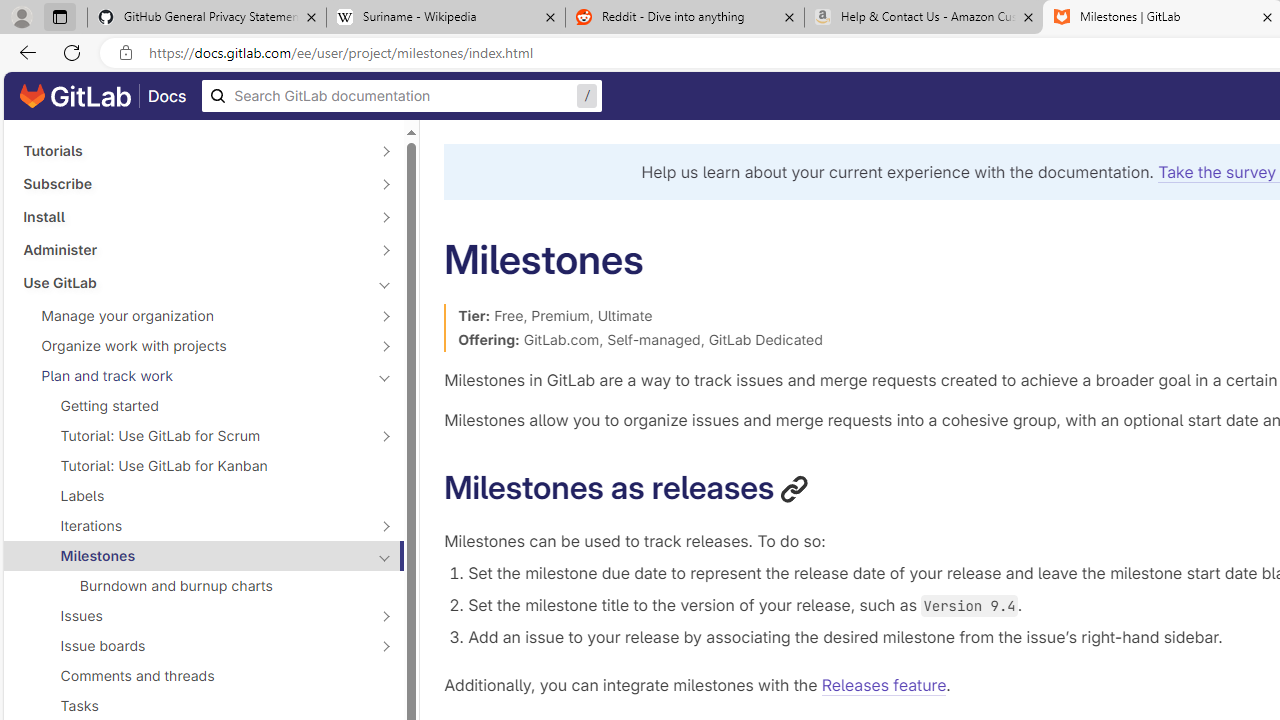  I want to click on Suriname - Wikipedia, so click(445, 18).